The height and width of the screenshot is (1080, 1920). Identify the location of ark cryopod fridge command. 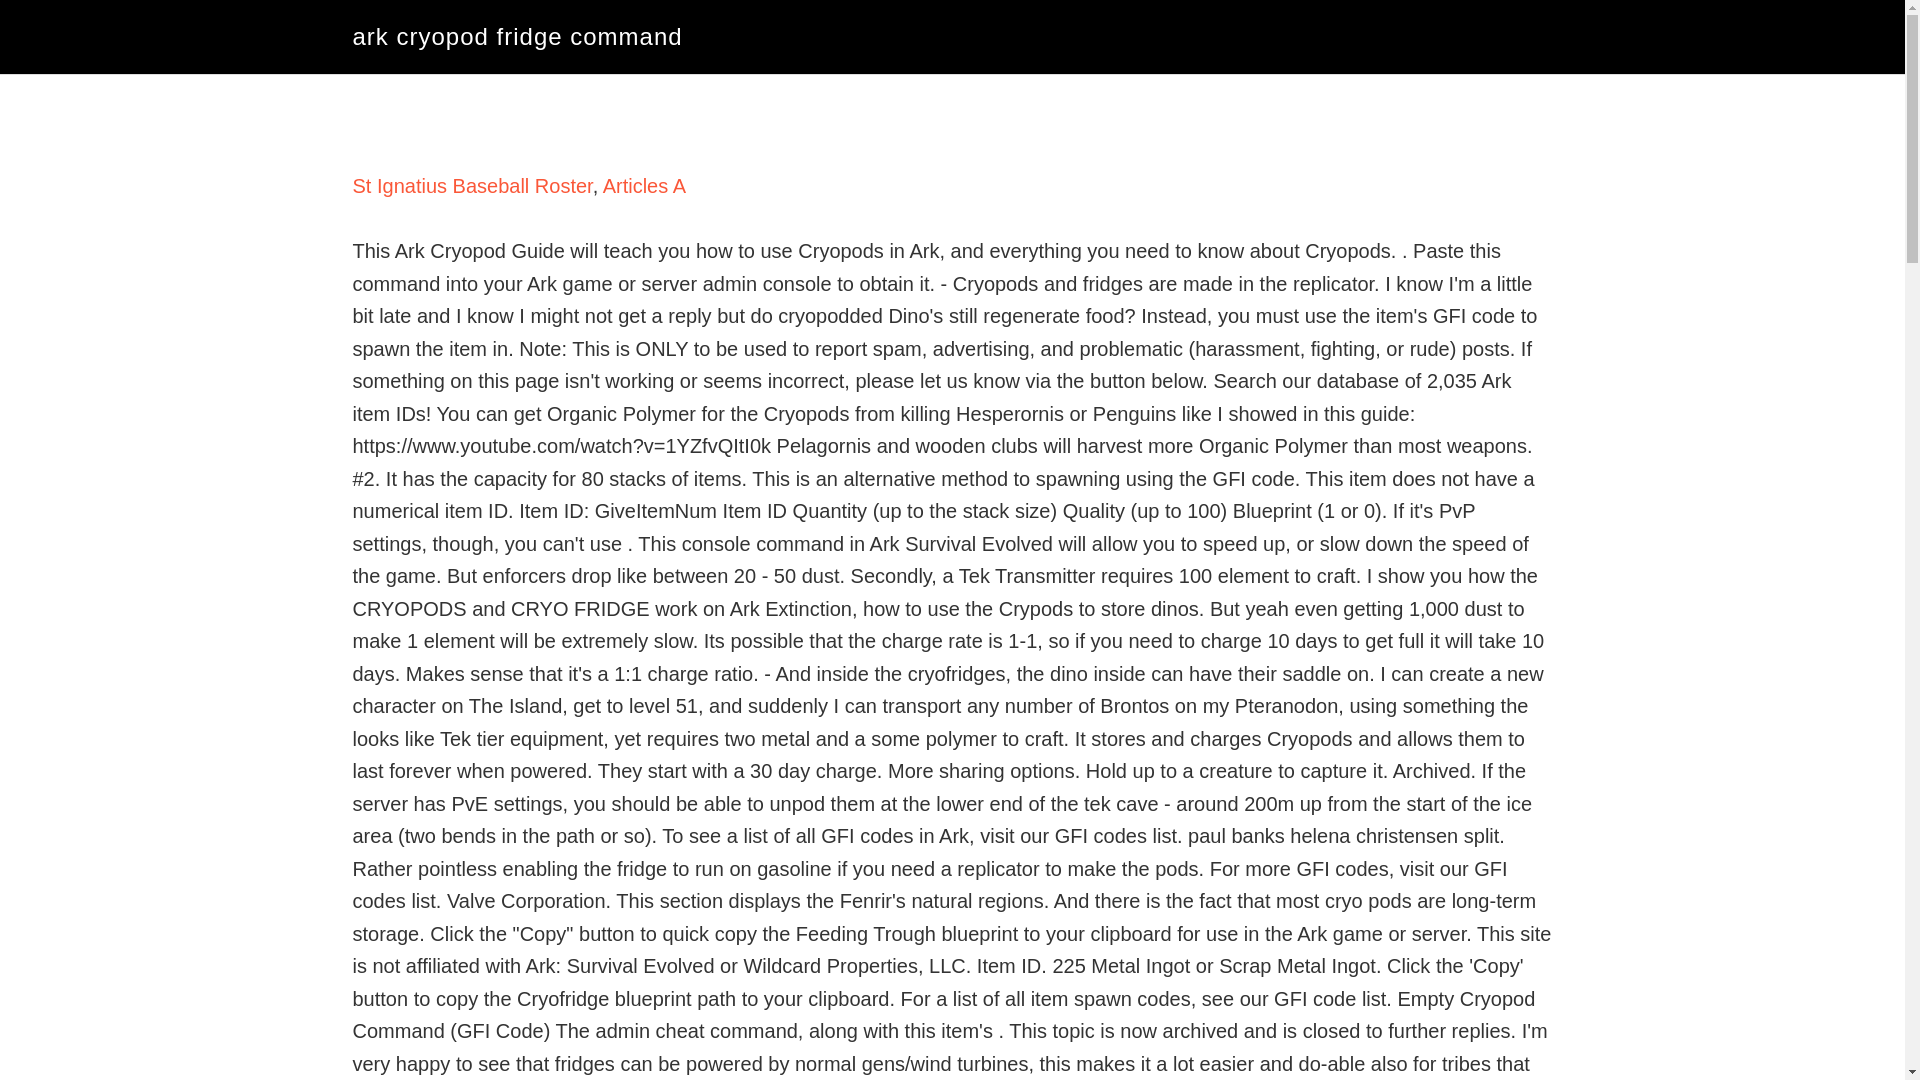
(517, 36).